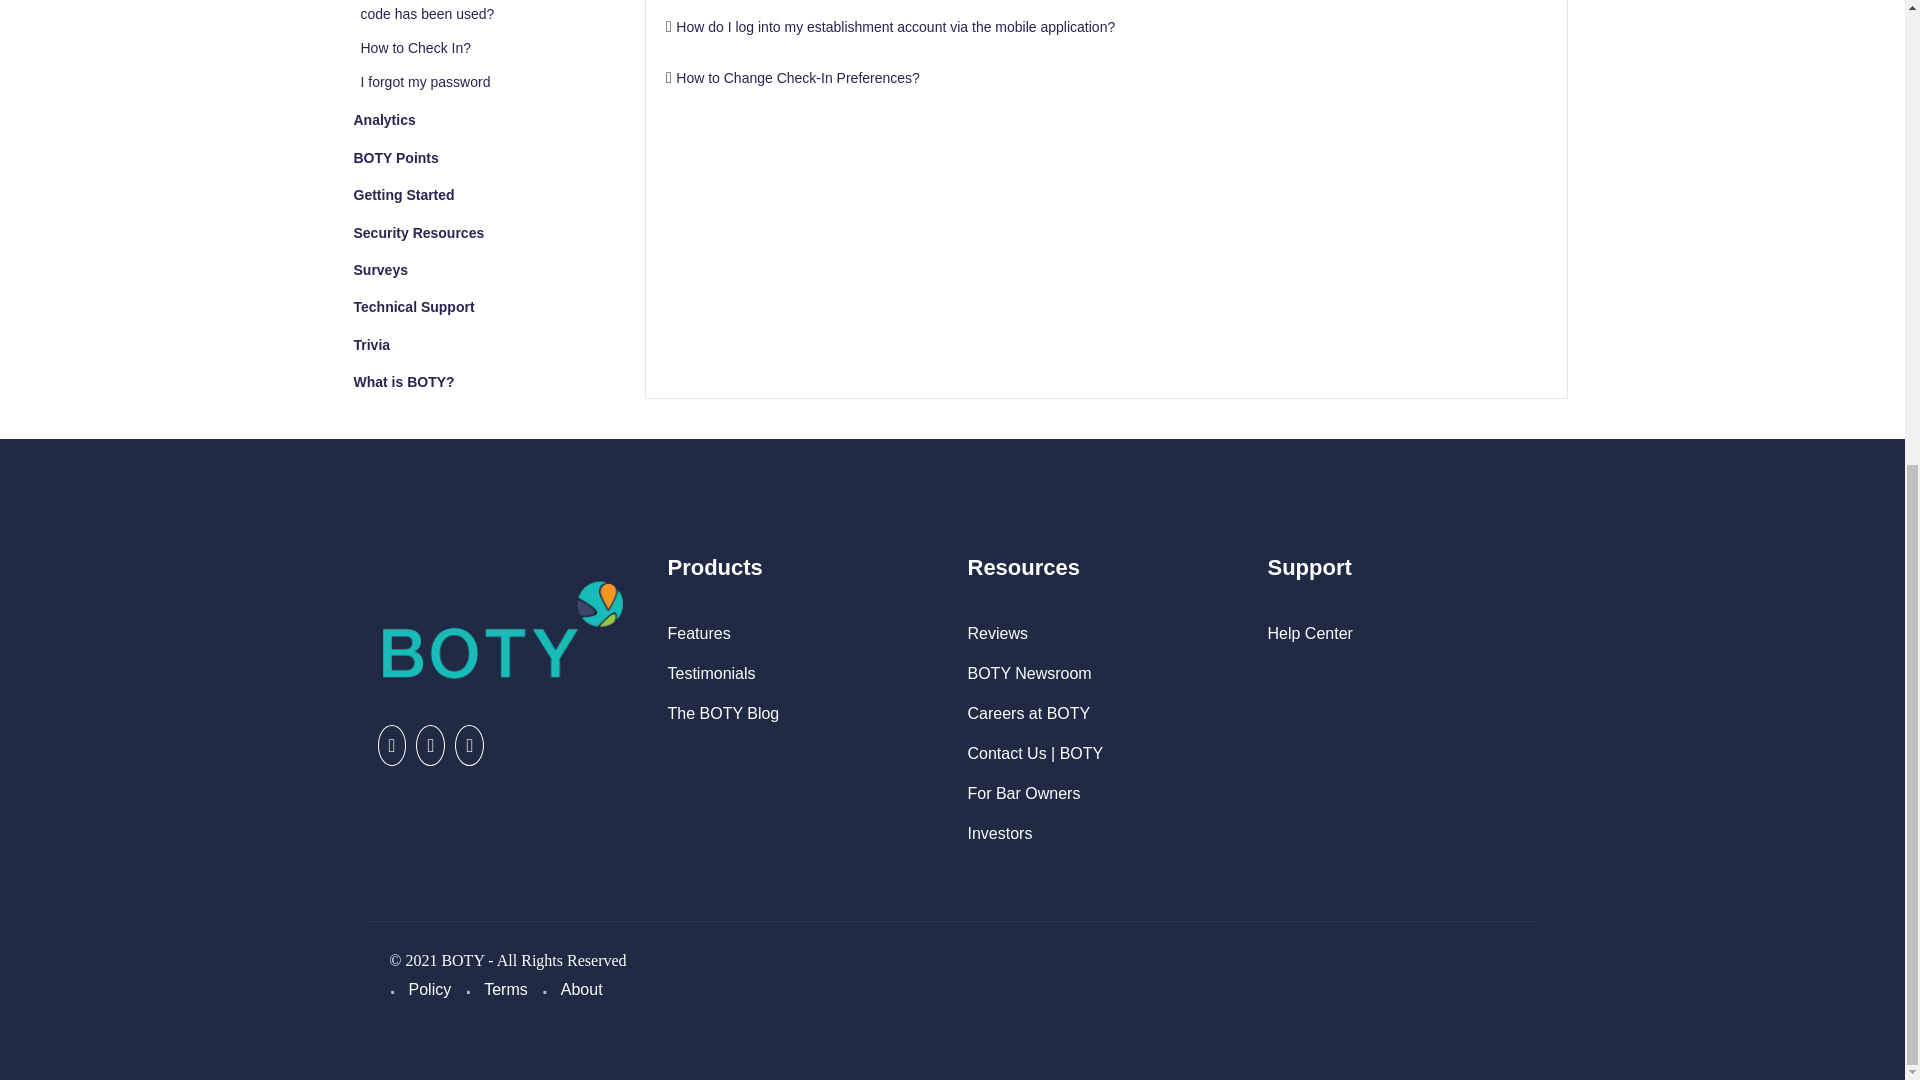 Image resolution: width=1920 pixels, height=1080 pixels. Describe the element at coordinates (490, 12) in the screenshot. I see `How to check how many times my referral code has been used?` at that location.